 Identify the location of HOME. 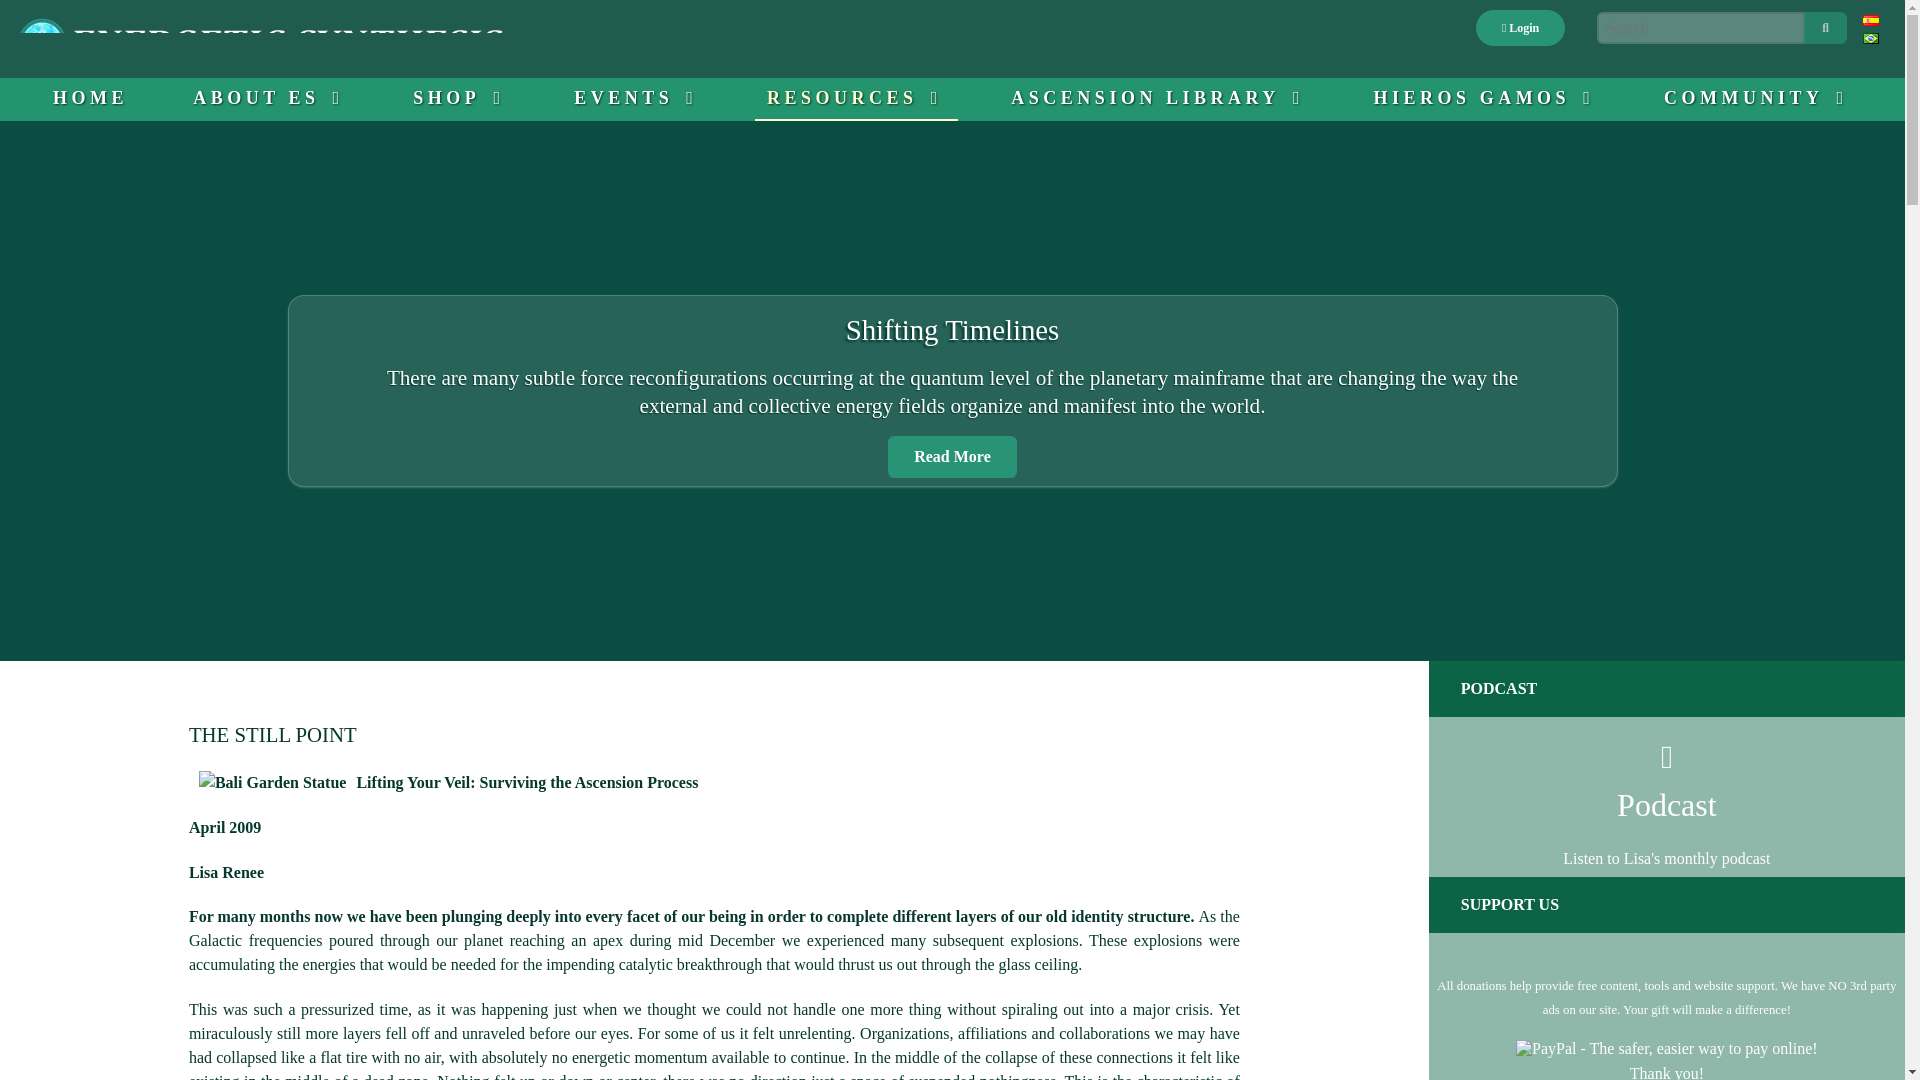
(90, 98).